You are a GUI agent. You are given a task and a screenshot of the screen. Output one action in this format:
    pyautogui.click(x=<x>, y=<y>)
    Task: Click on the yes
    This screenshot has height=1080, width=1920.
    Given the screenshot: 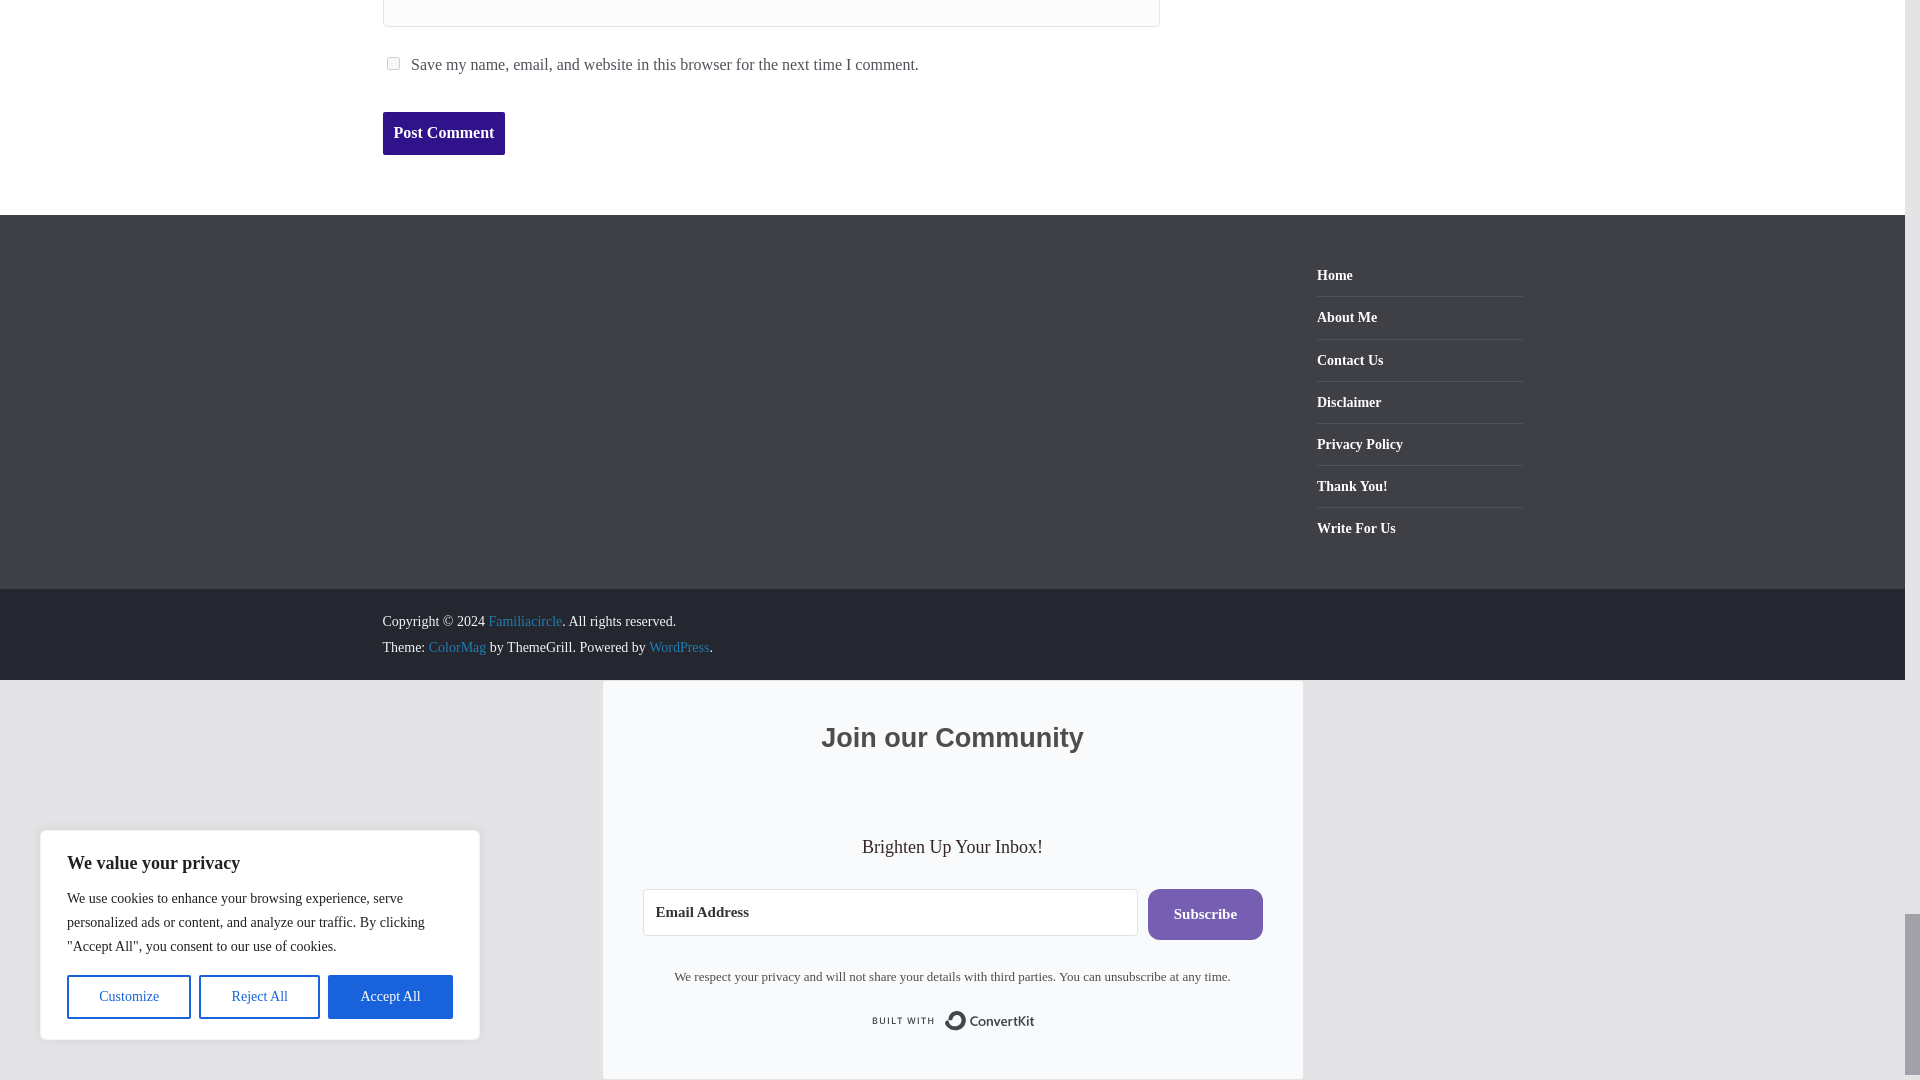 What is the action you would take?
    pyautogui.click(x=392, y=64)
    